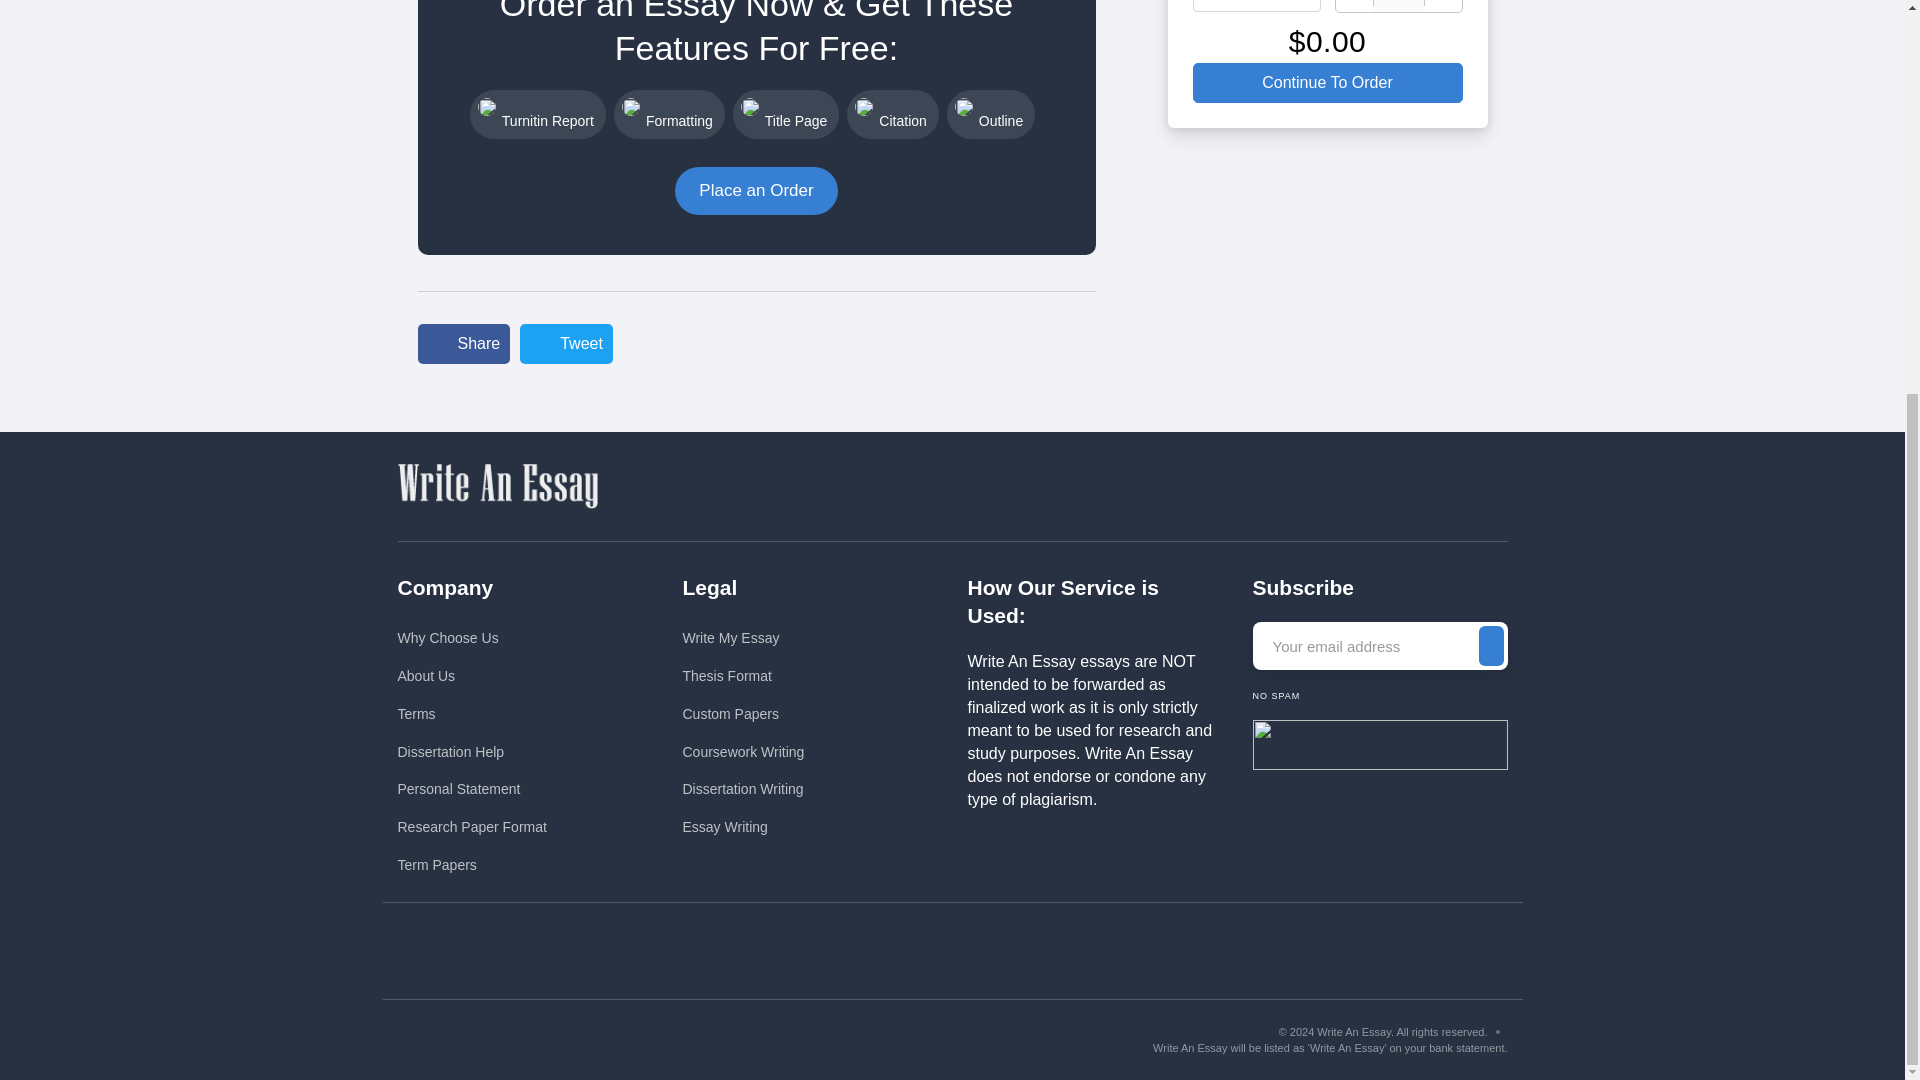 This screenshot has width=1920, height=1080. What do you see at coordinates (742, 676) in the screenshot?
I see `Thesis Format` at bounding box center [742, 676].